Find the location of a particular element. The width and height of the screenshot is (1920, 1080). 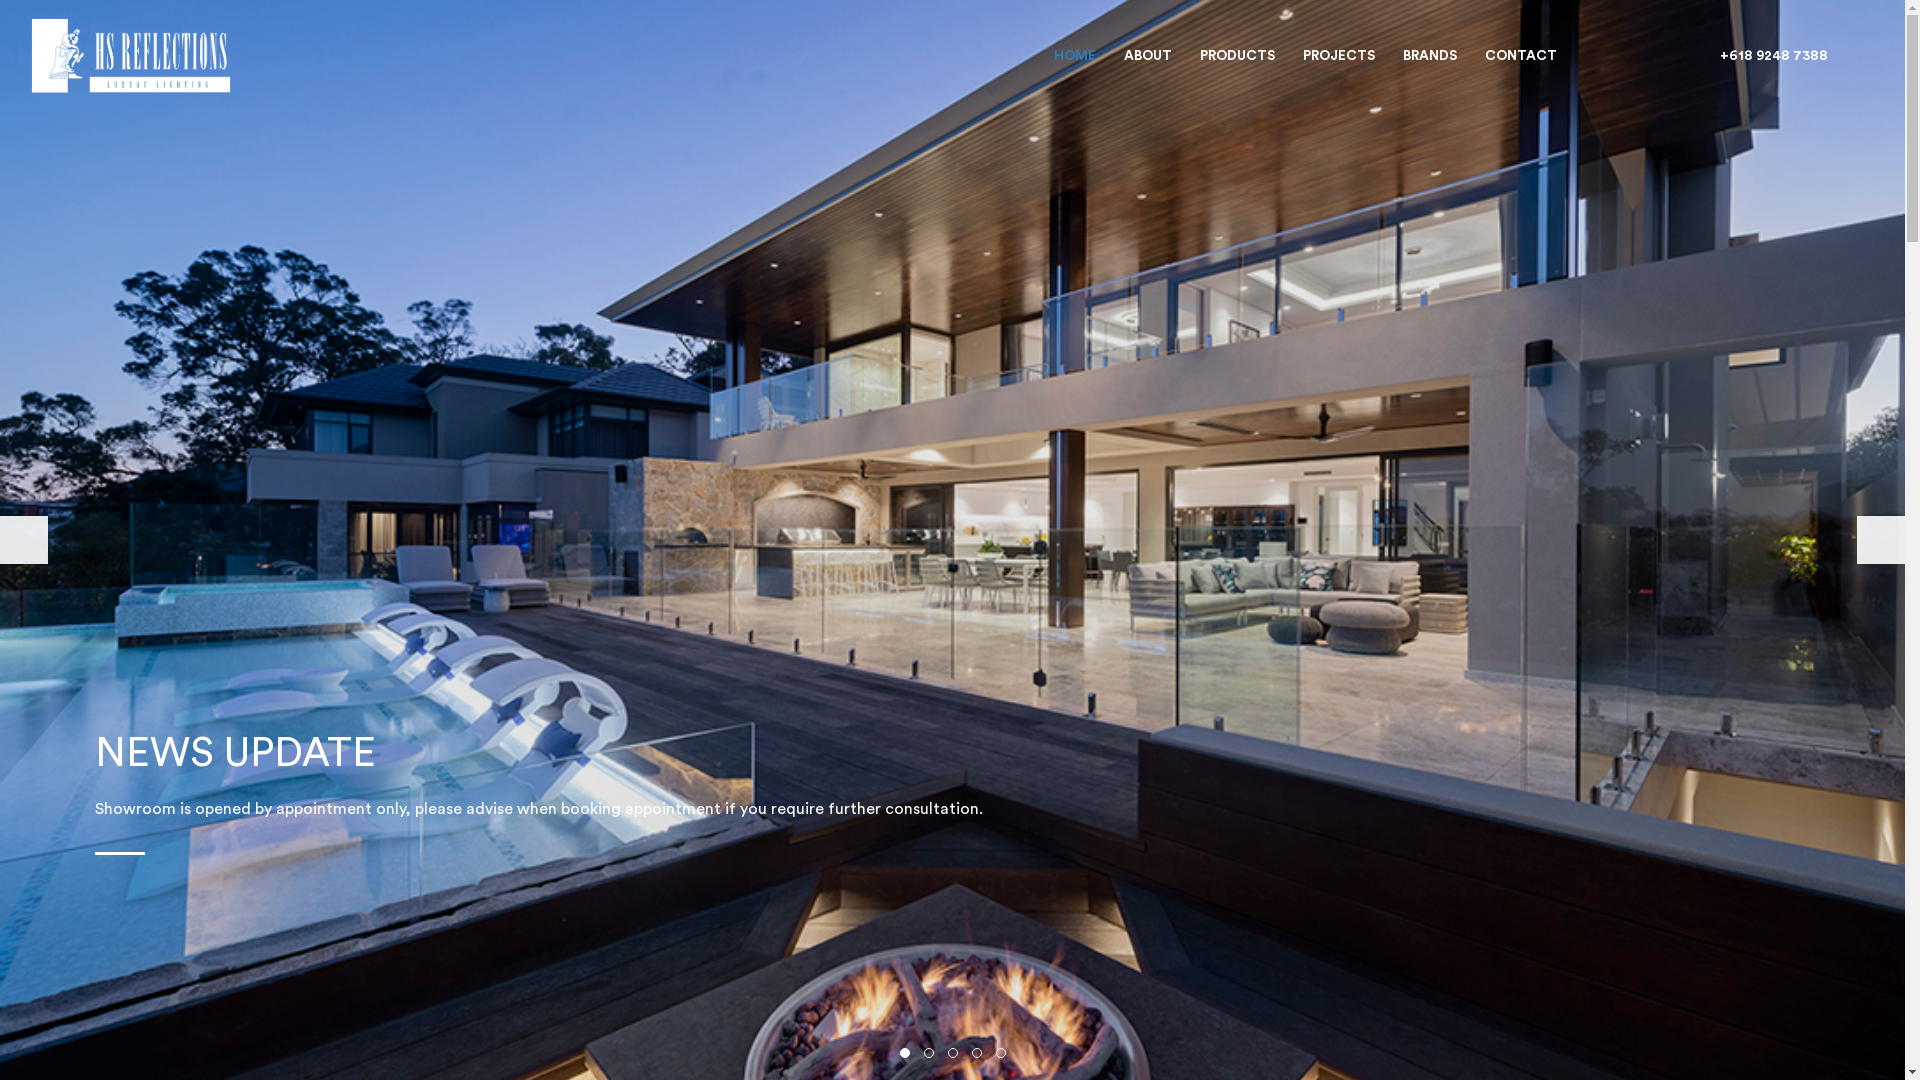

+618 9248 7388 is located at coordinates (1769, 50).